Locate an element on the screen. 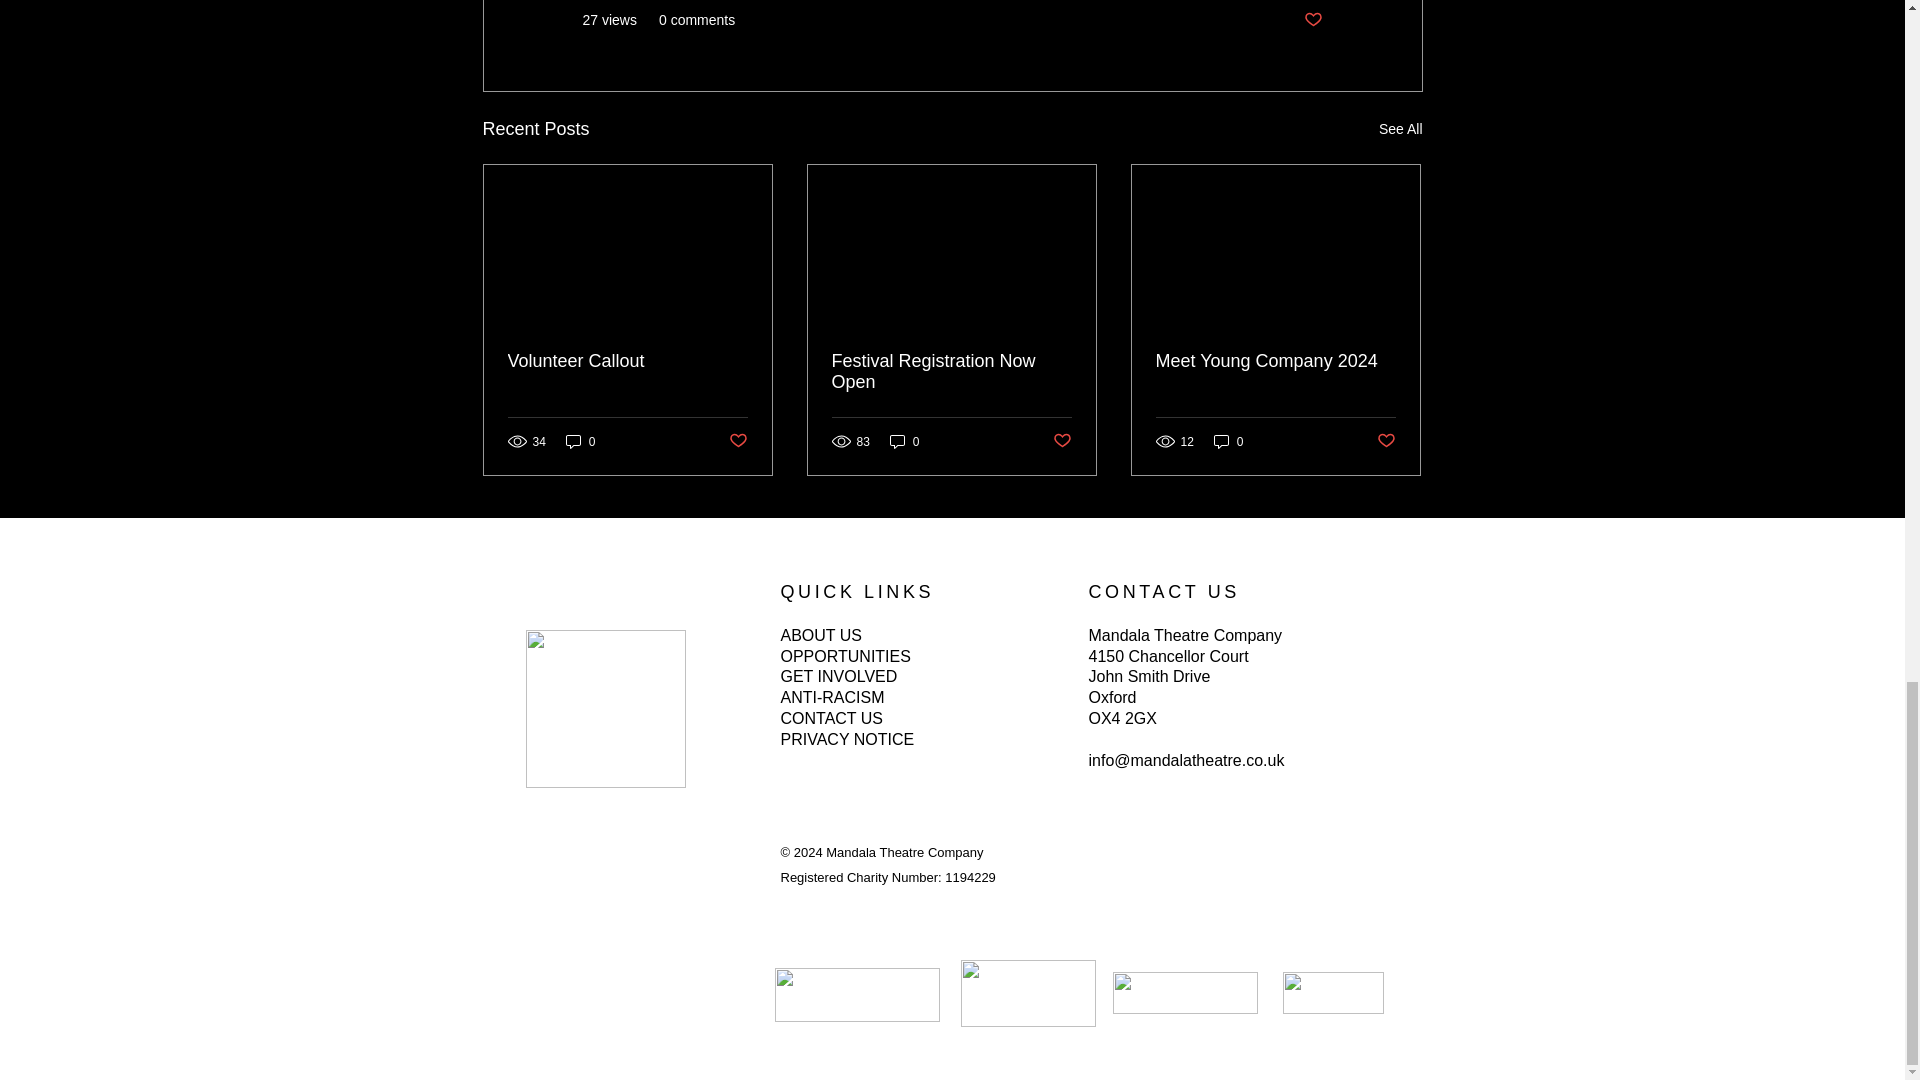  OPPORTUNITIES  is located at coordinates (847, 656).